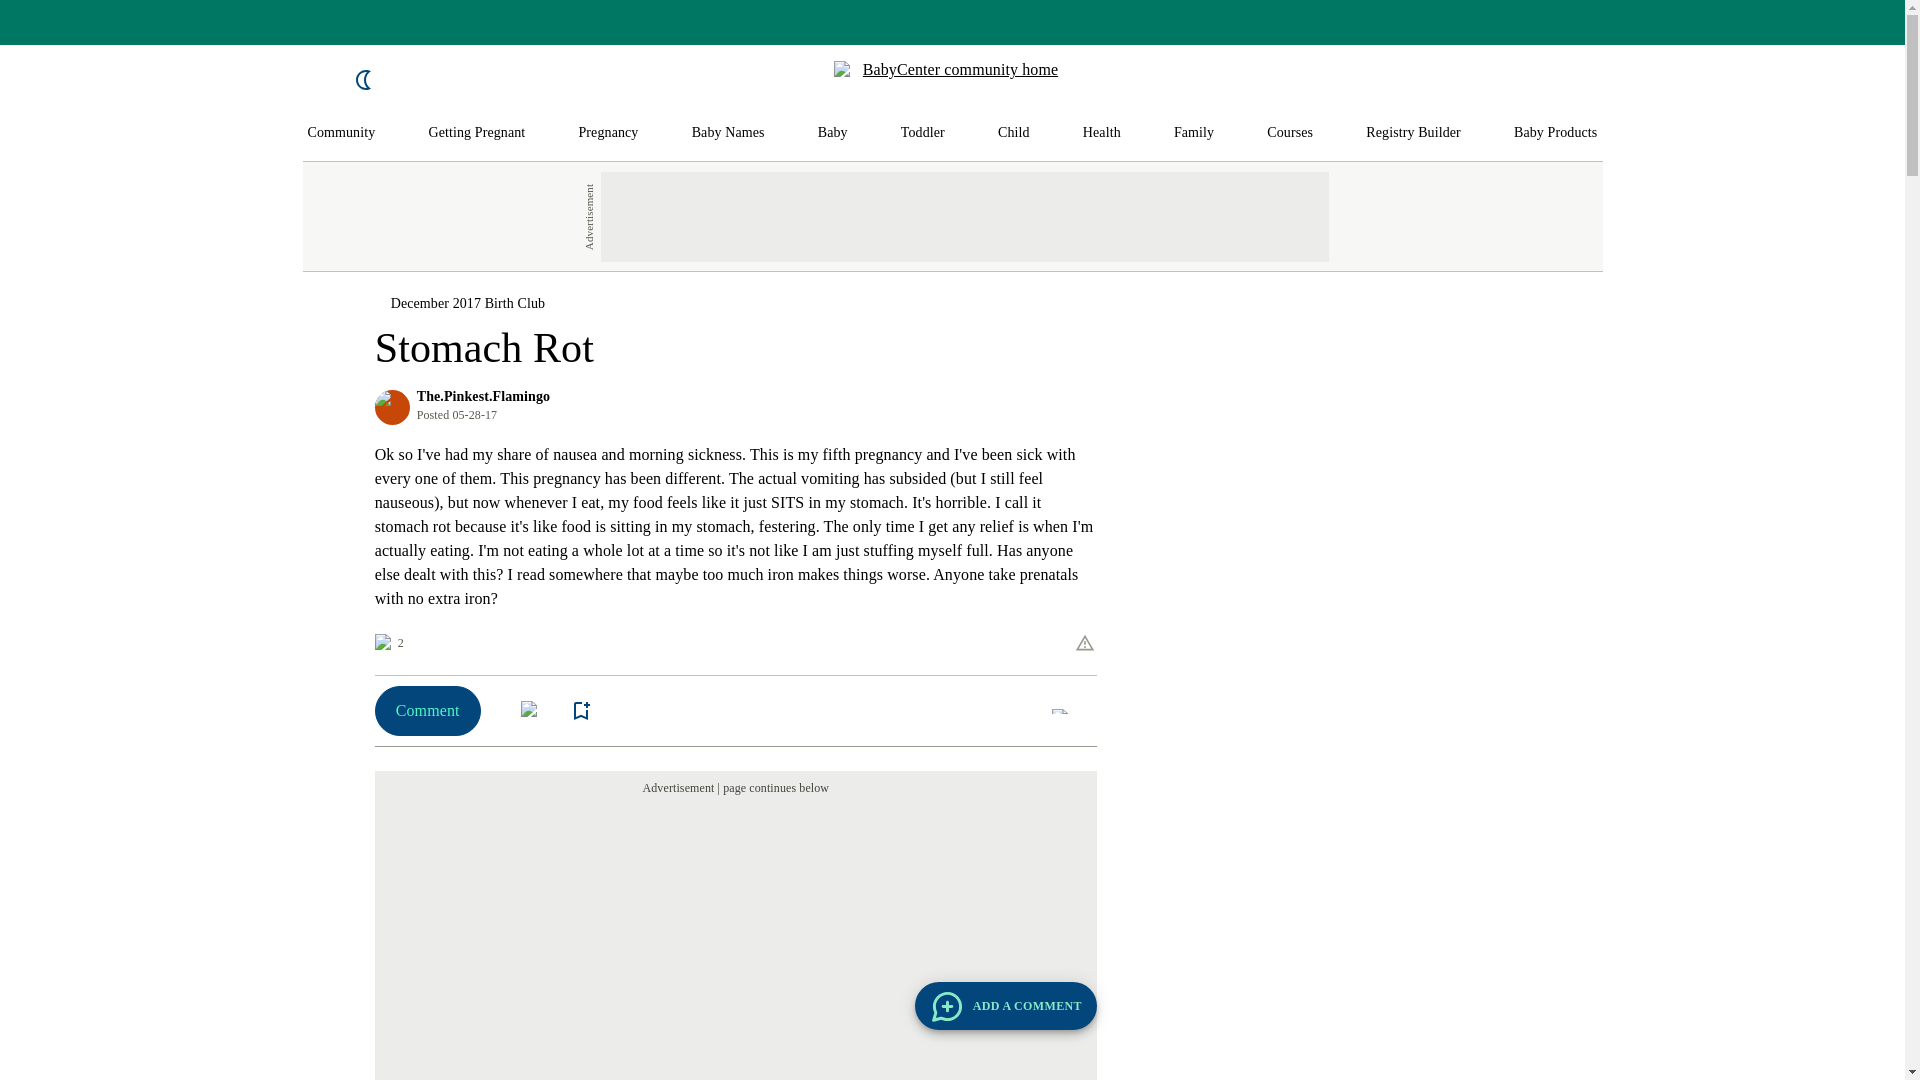 The height and width of the screenshot is (1080, 1920). I want to click on Registry Builder, so click(1413, 133).